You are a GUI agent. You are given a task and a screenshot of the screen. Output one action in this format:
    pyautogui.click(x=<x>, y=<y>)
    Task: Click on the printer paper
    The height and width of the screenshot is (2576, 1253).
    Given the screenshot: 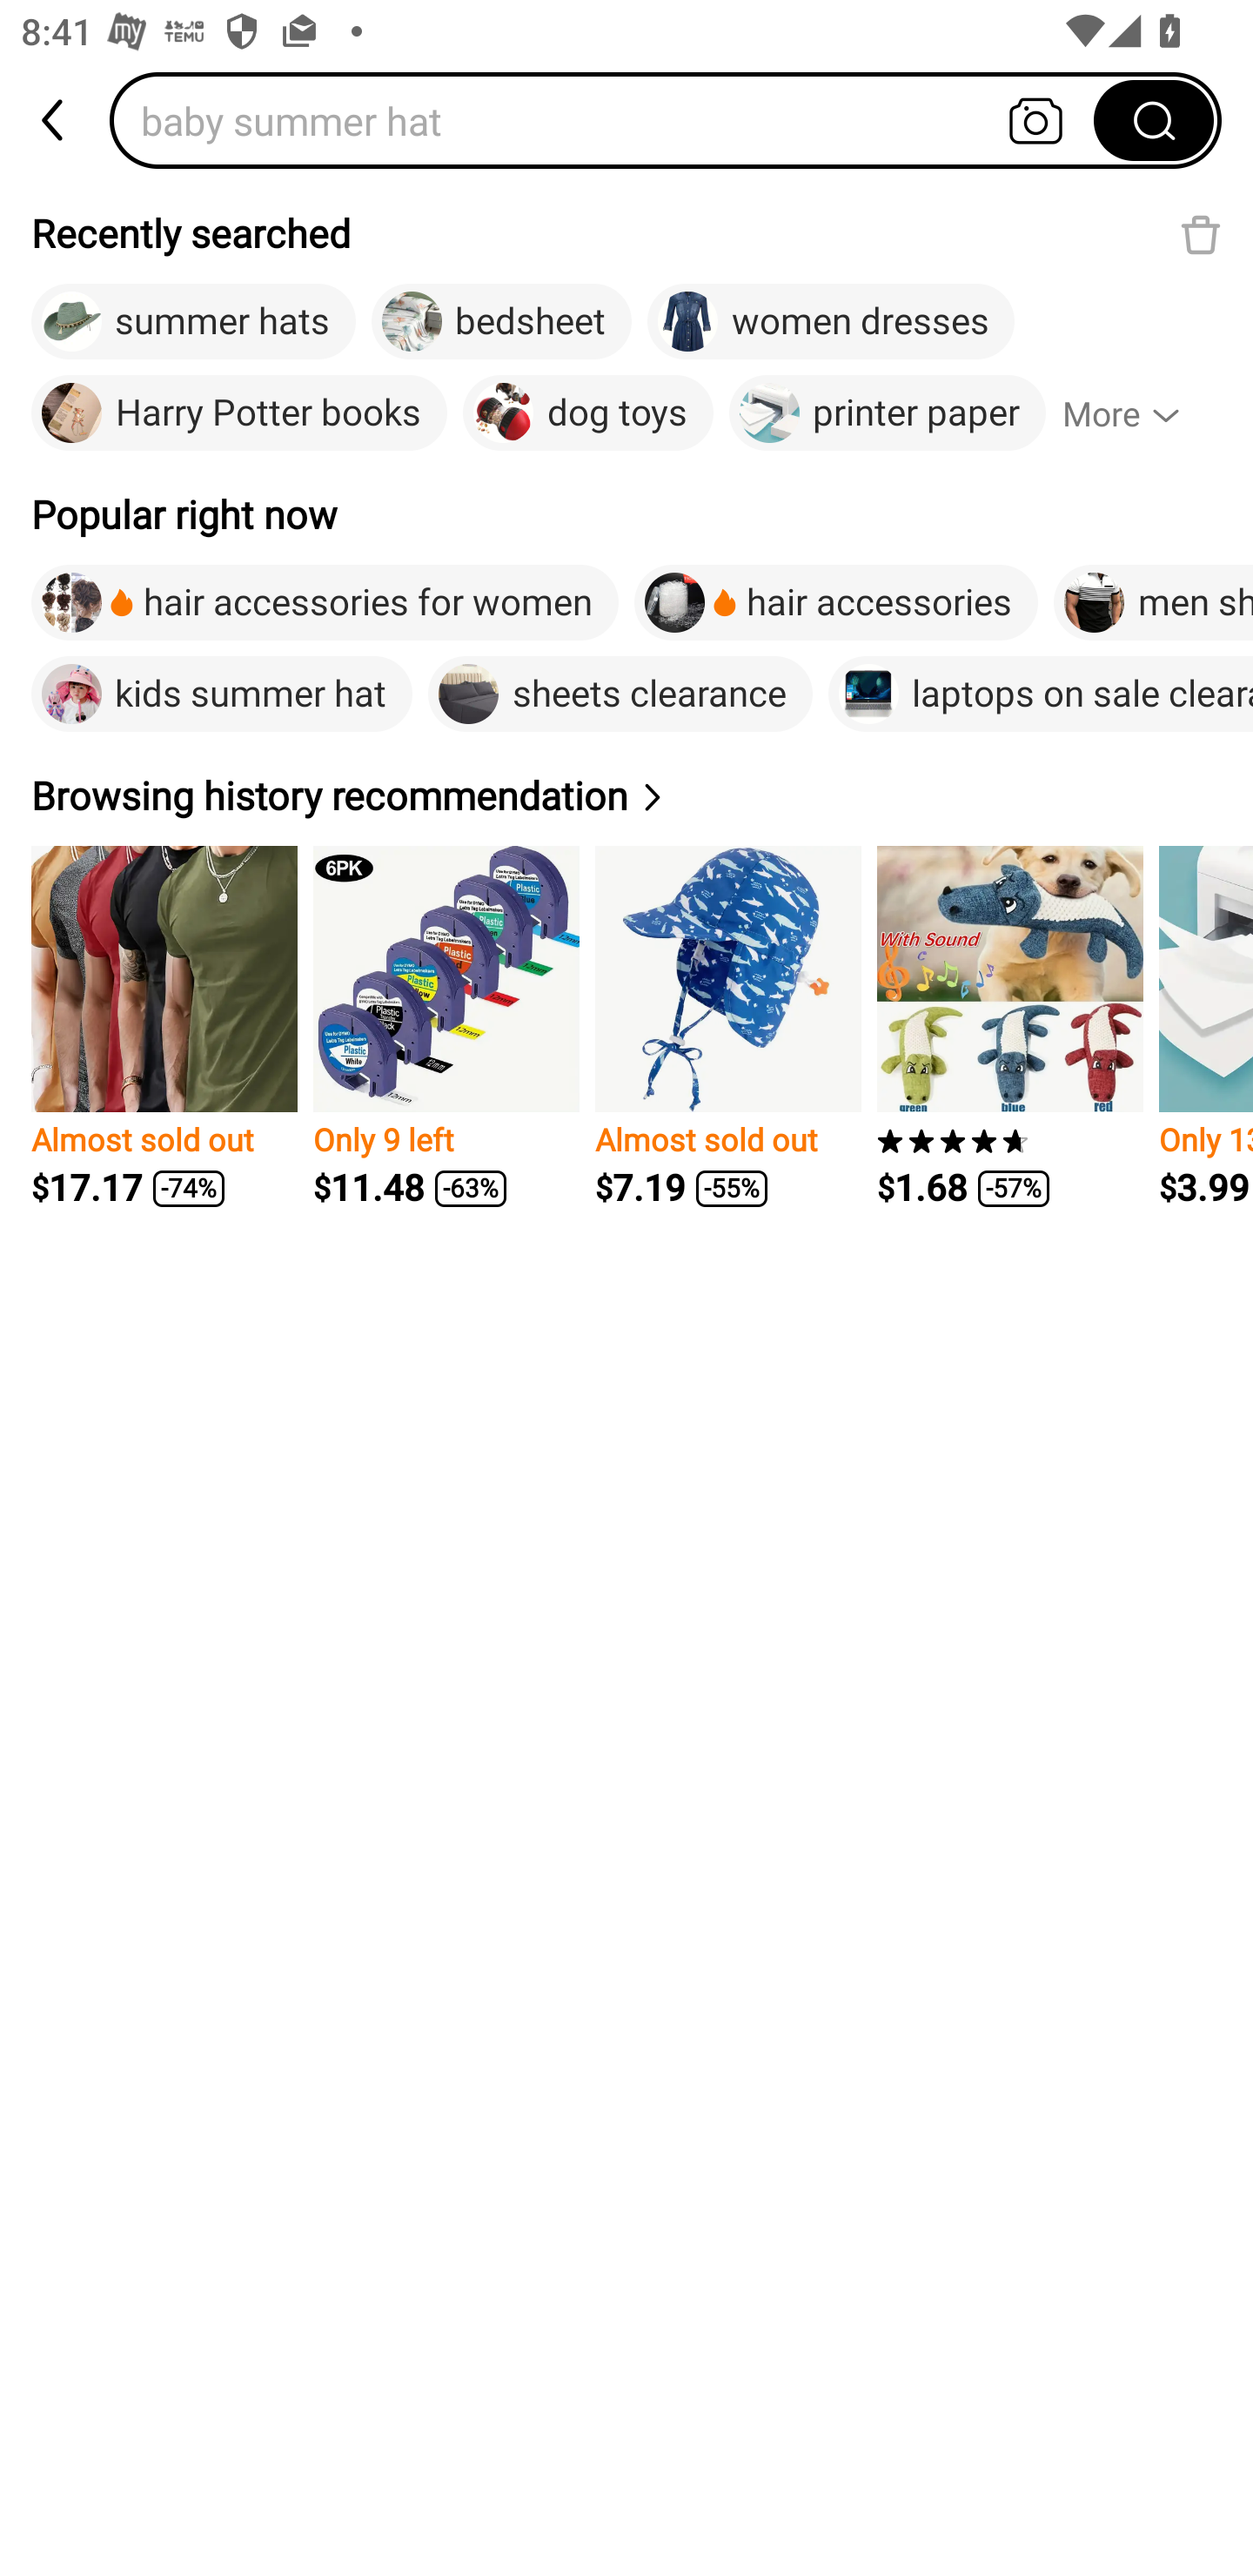 What is the action you would take?
    pyautogui.click(x=888, y=413)
    